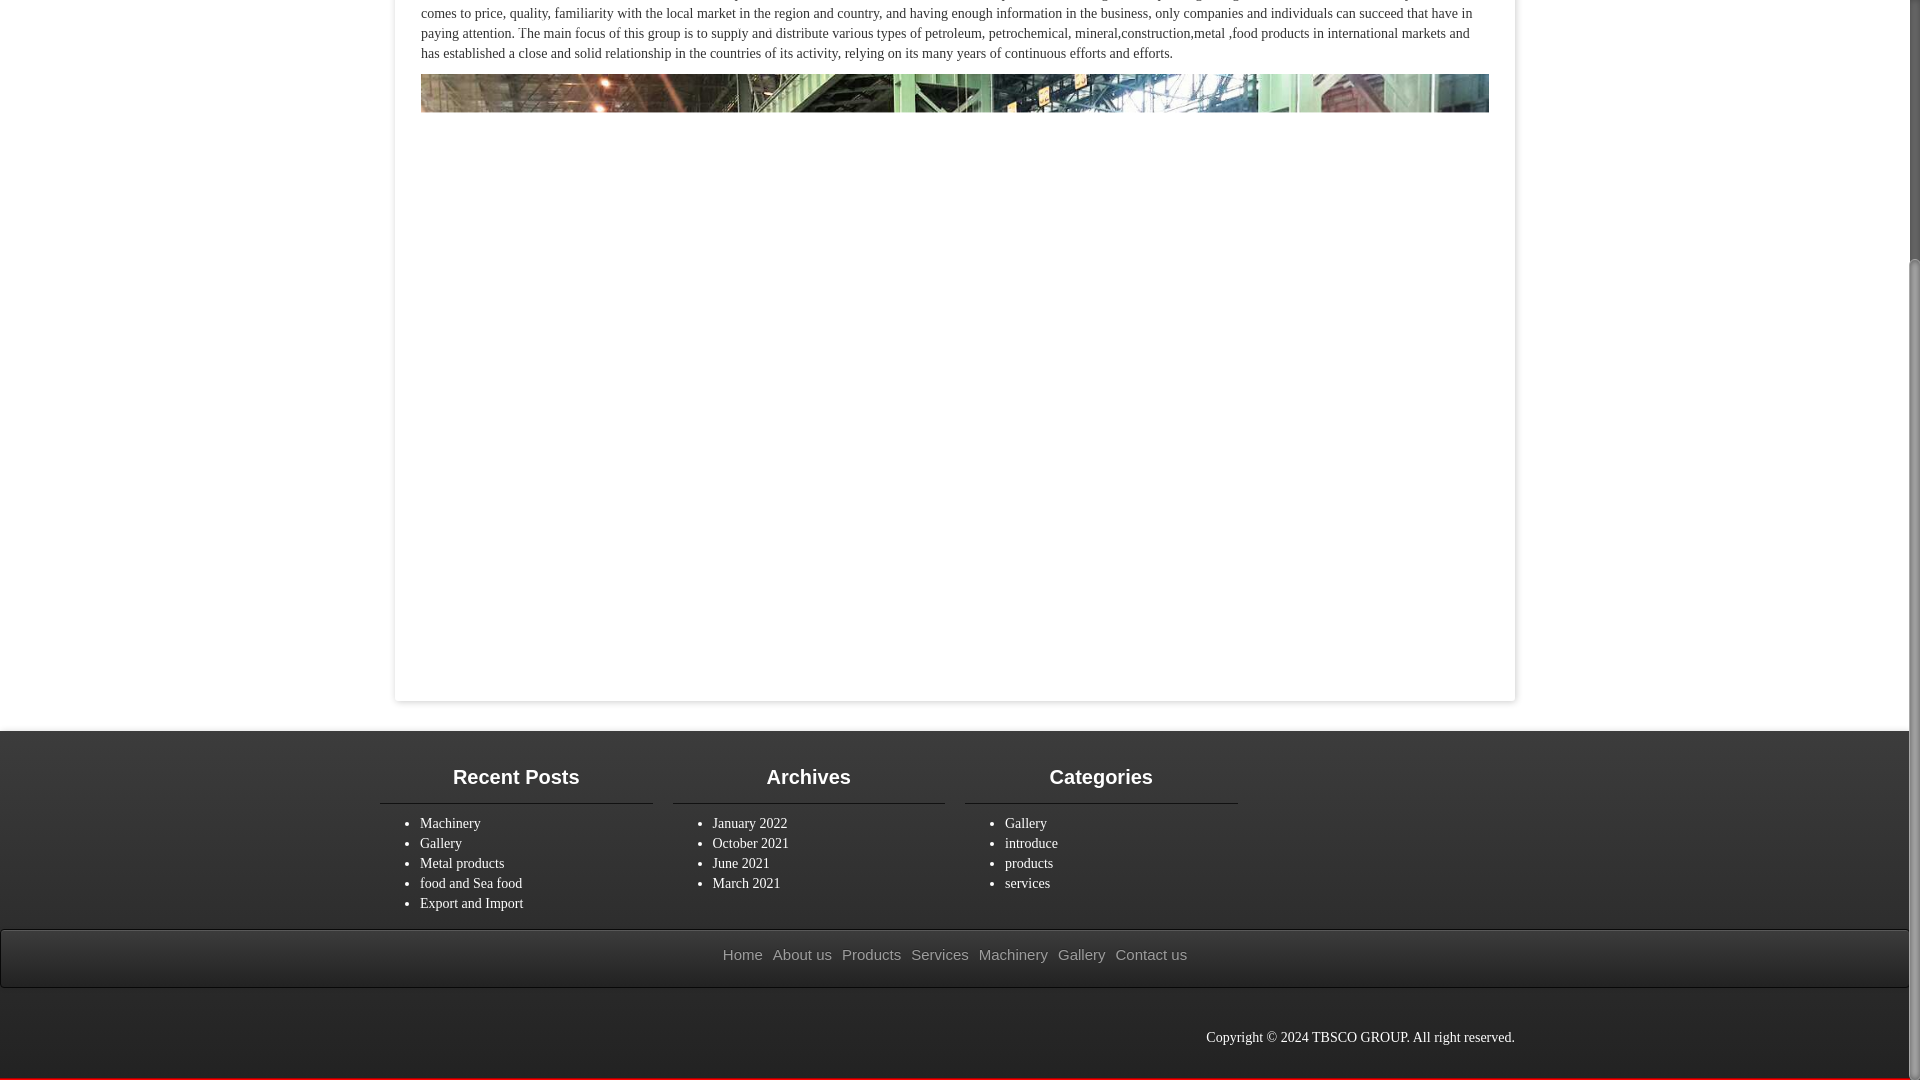 The width and height of the screenshot is (1920, 1080). What do you see at coordinates (441, 843) in the screenshot?
I see `Gallery` at bounding box center [441, 843].